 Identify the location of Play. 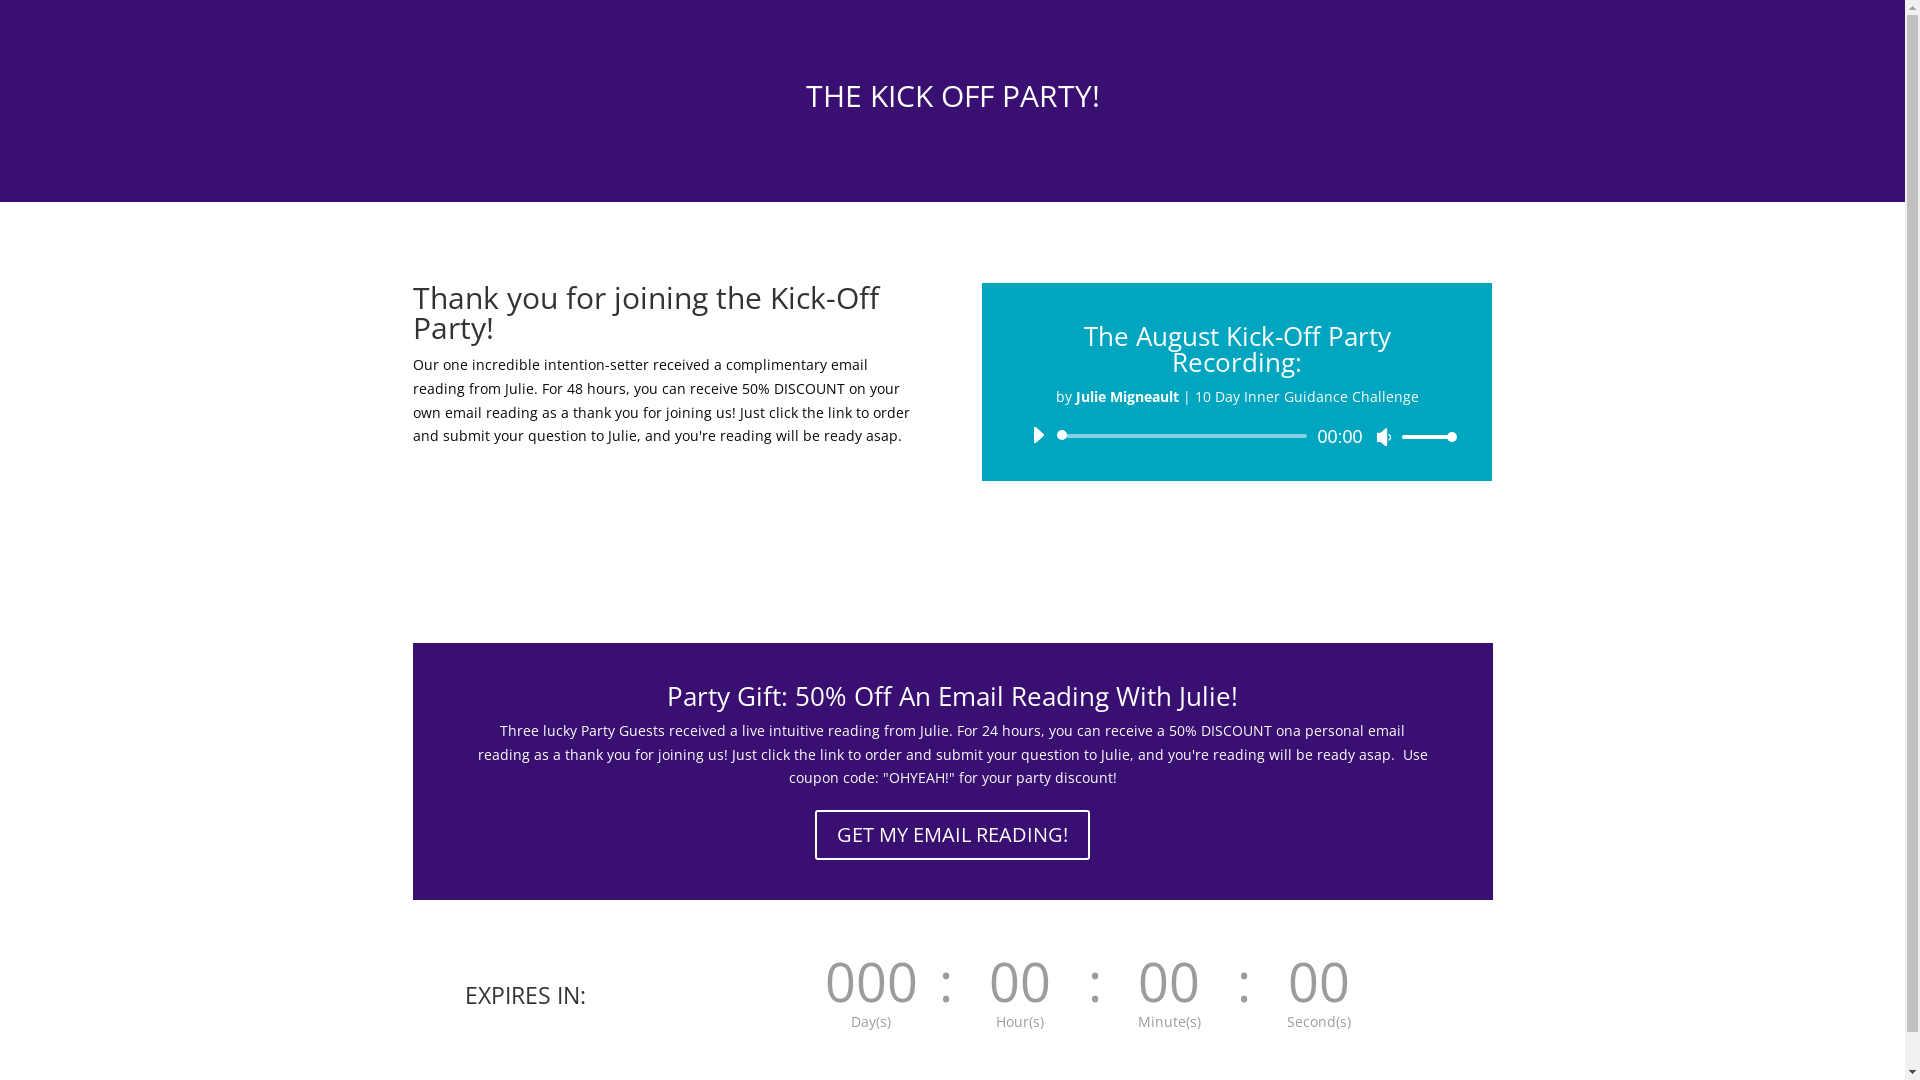
(1038, 435).